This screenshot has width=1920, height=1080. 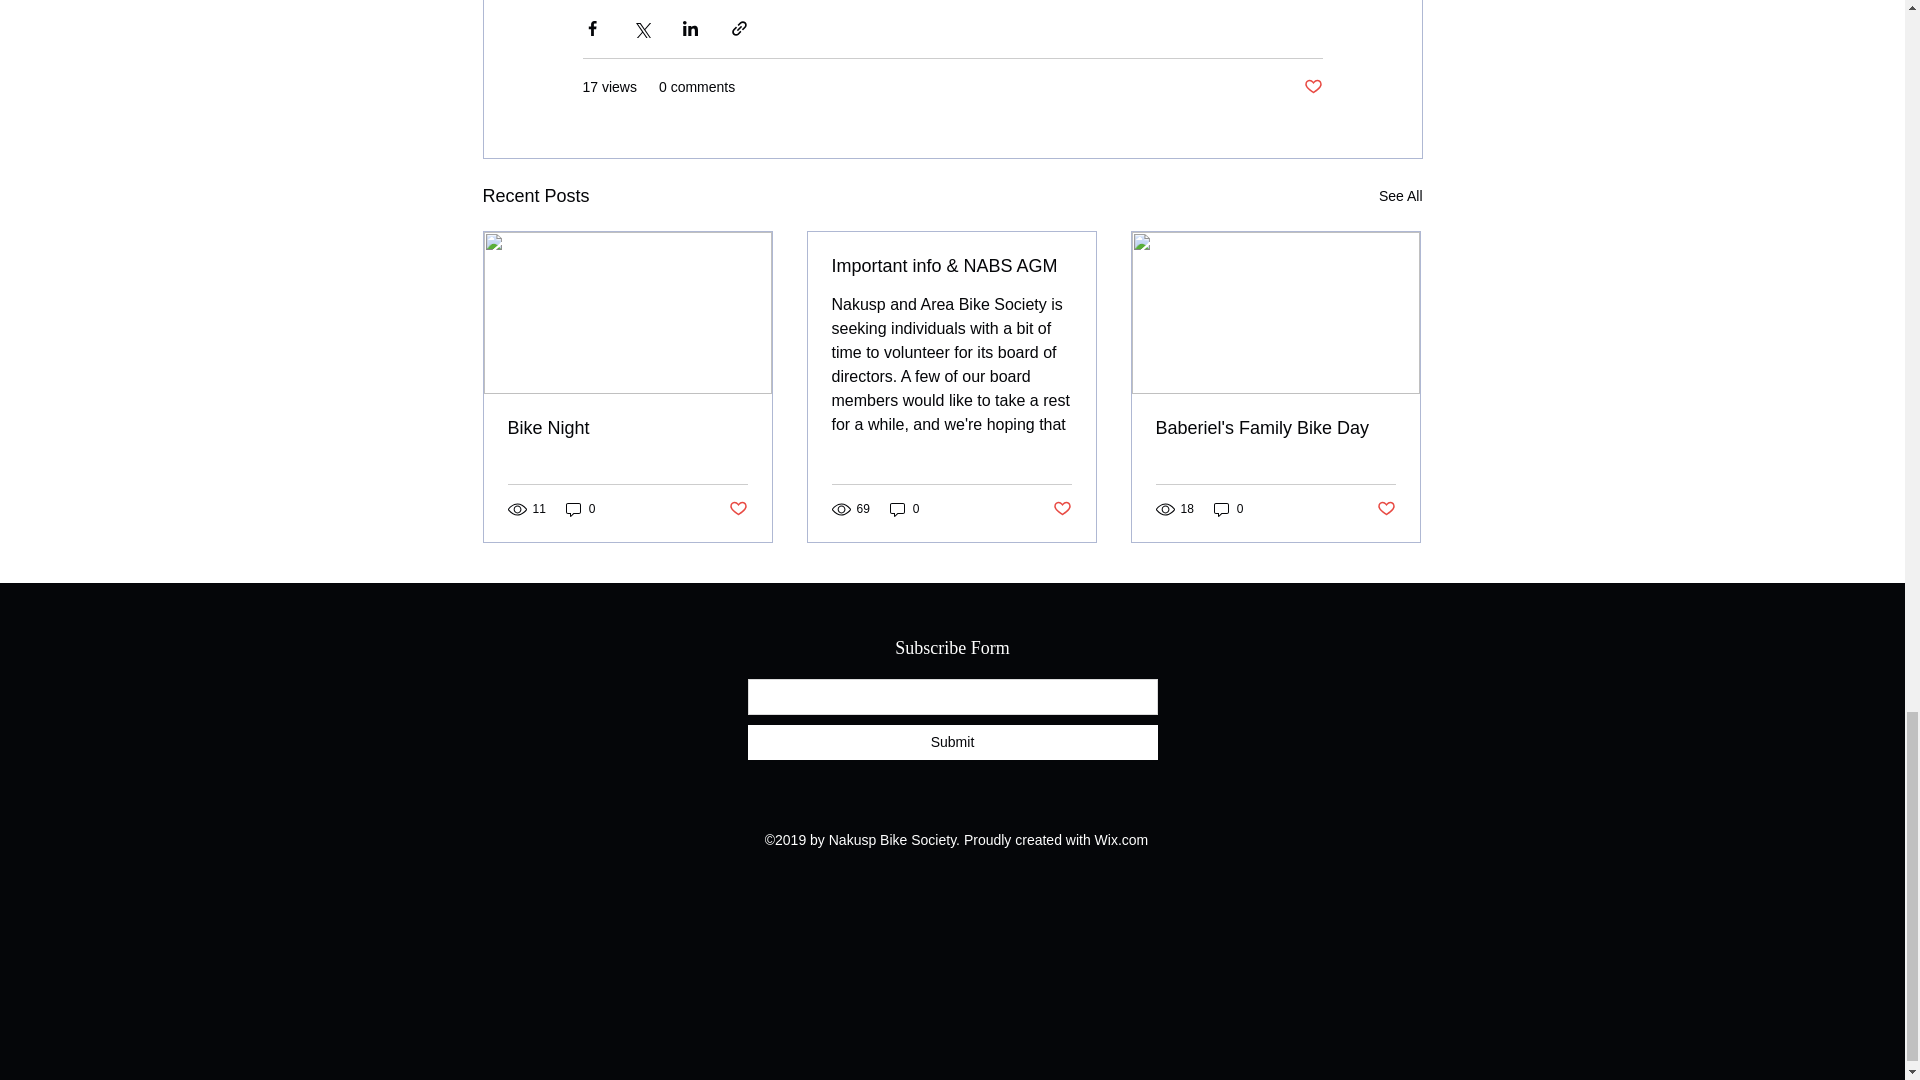 What do you see at coordinates (1228, 510) in the screenshot?
I see `0` at bounding box center [1228, 510].